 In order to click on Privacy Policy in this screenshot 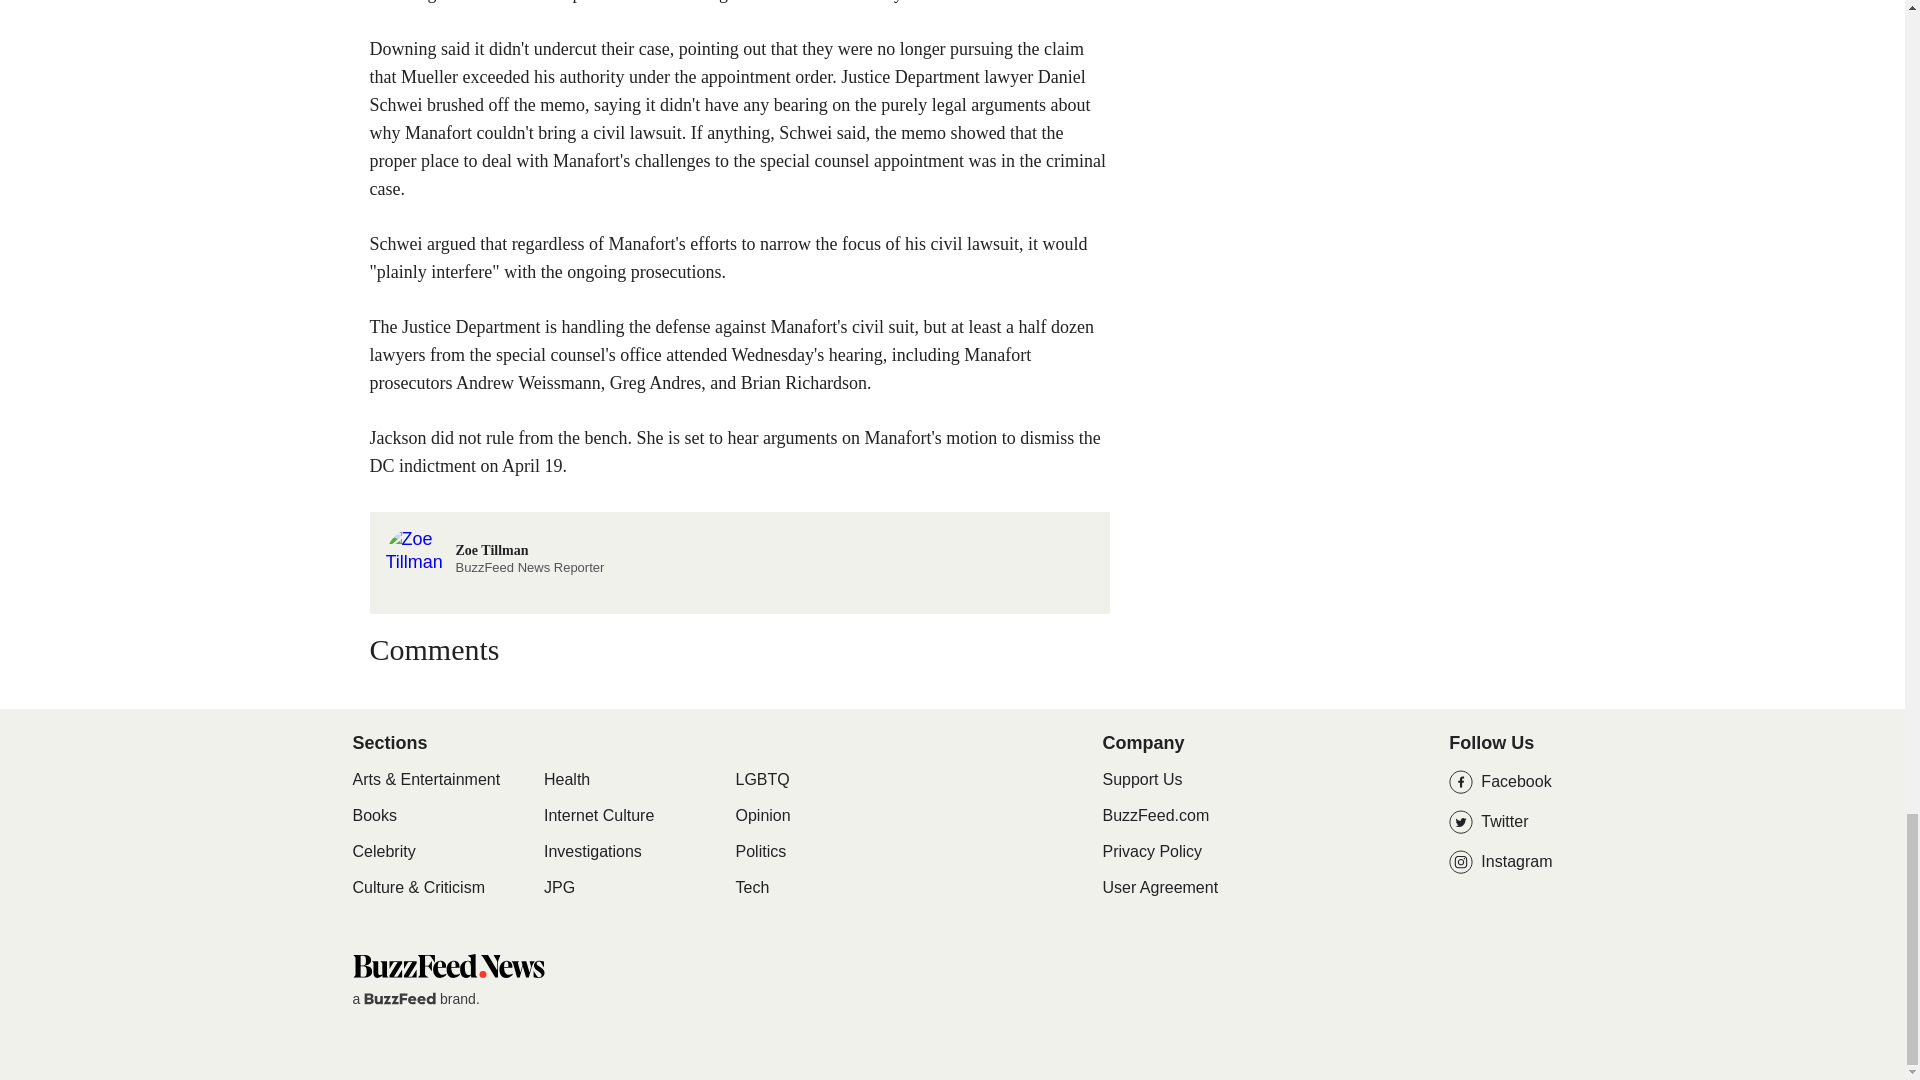, I will do `click(1152, 851)`.